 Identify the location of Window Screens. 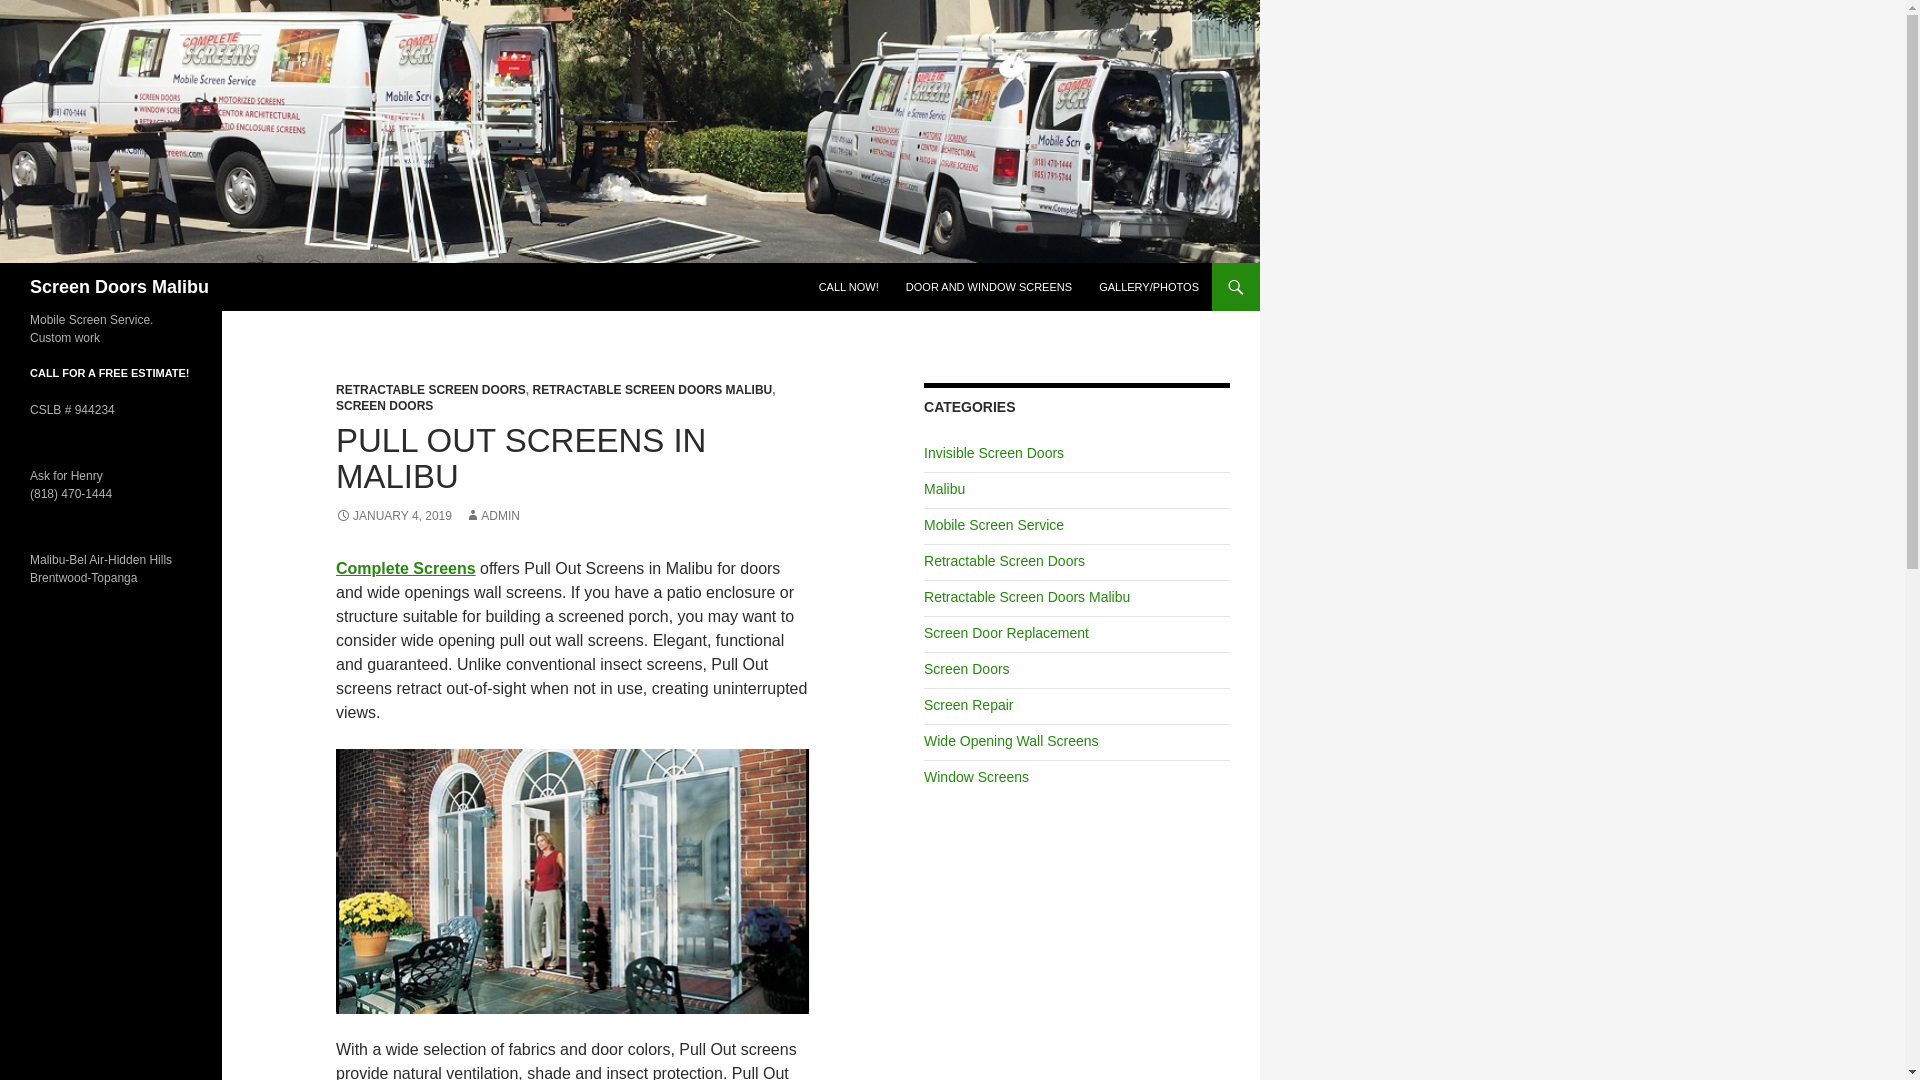
(976, 776).